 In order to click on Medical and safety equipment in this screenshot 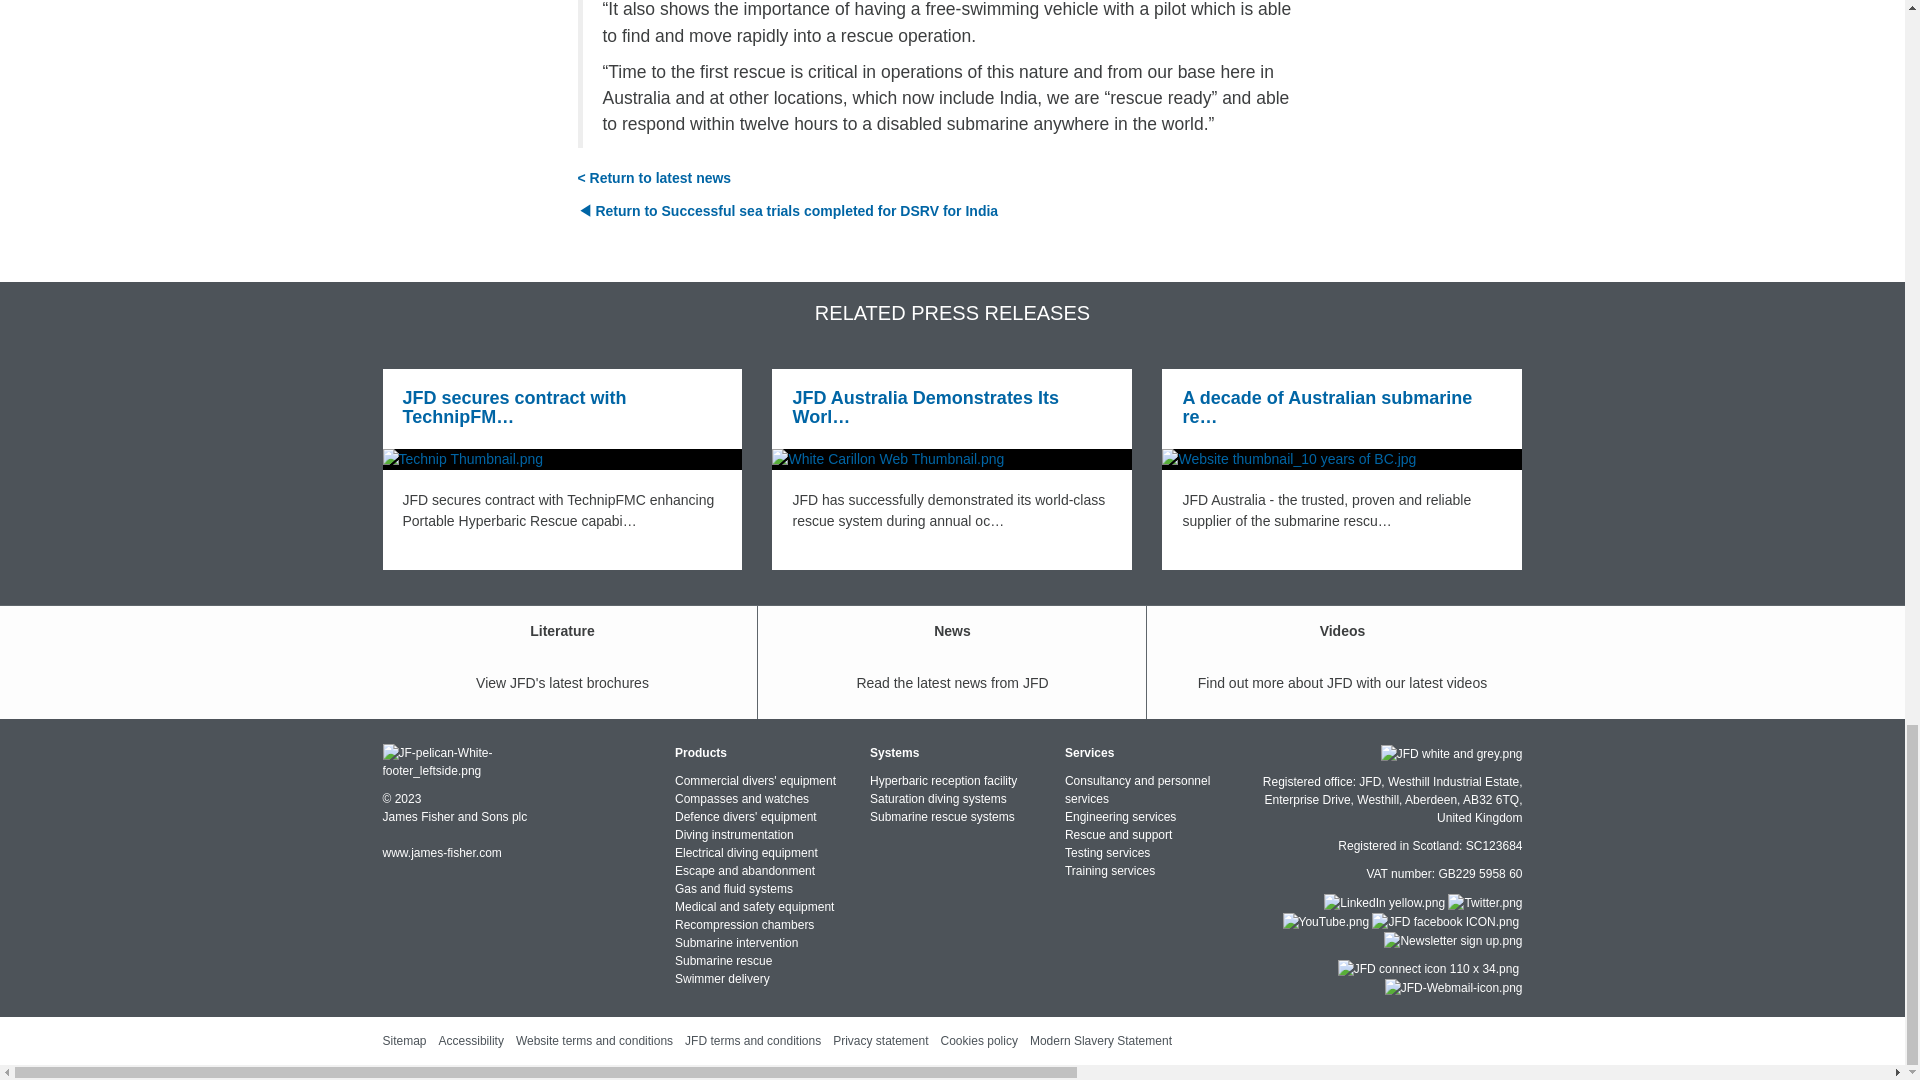, I will do `click(754, 906)`.